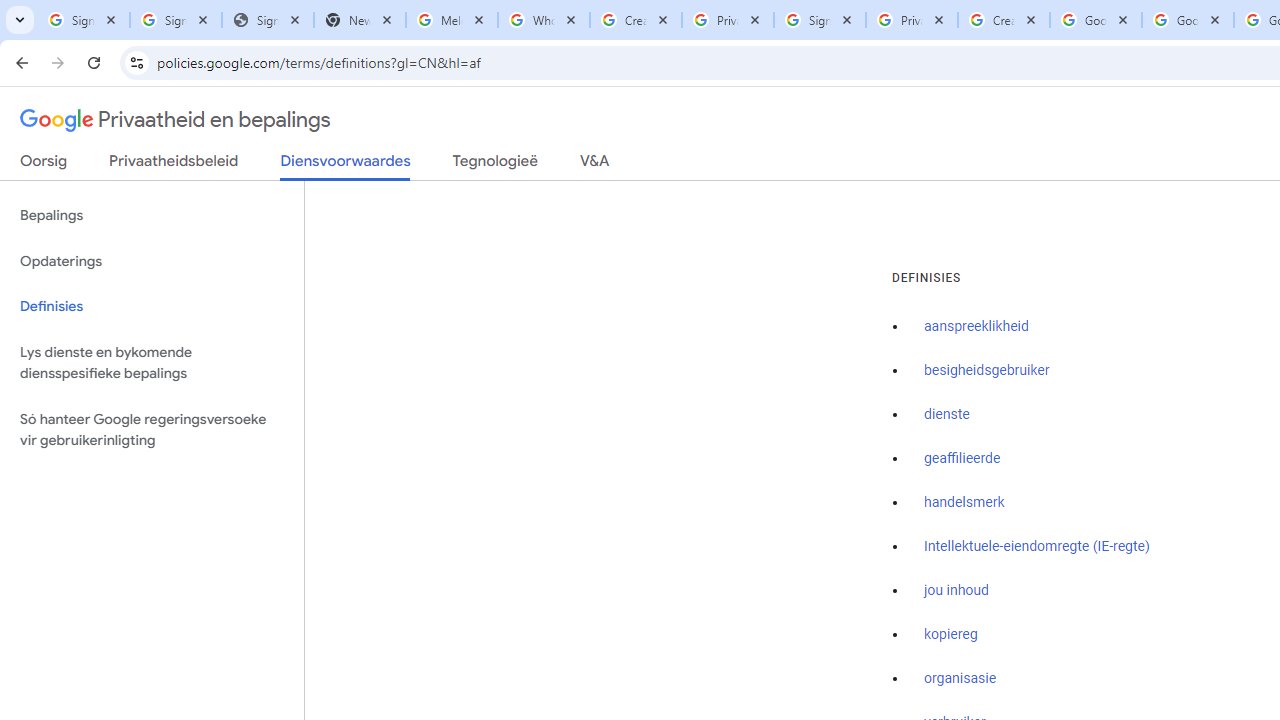  I want to click on Bepalings, so click(152, 216).